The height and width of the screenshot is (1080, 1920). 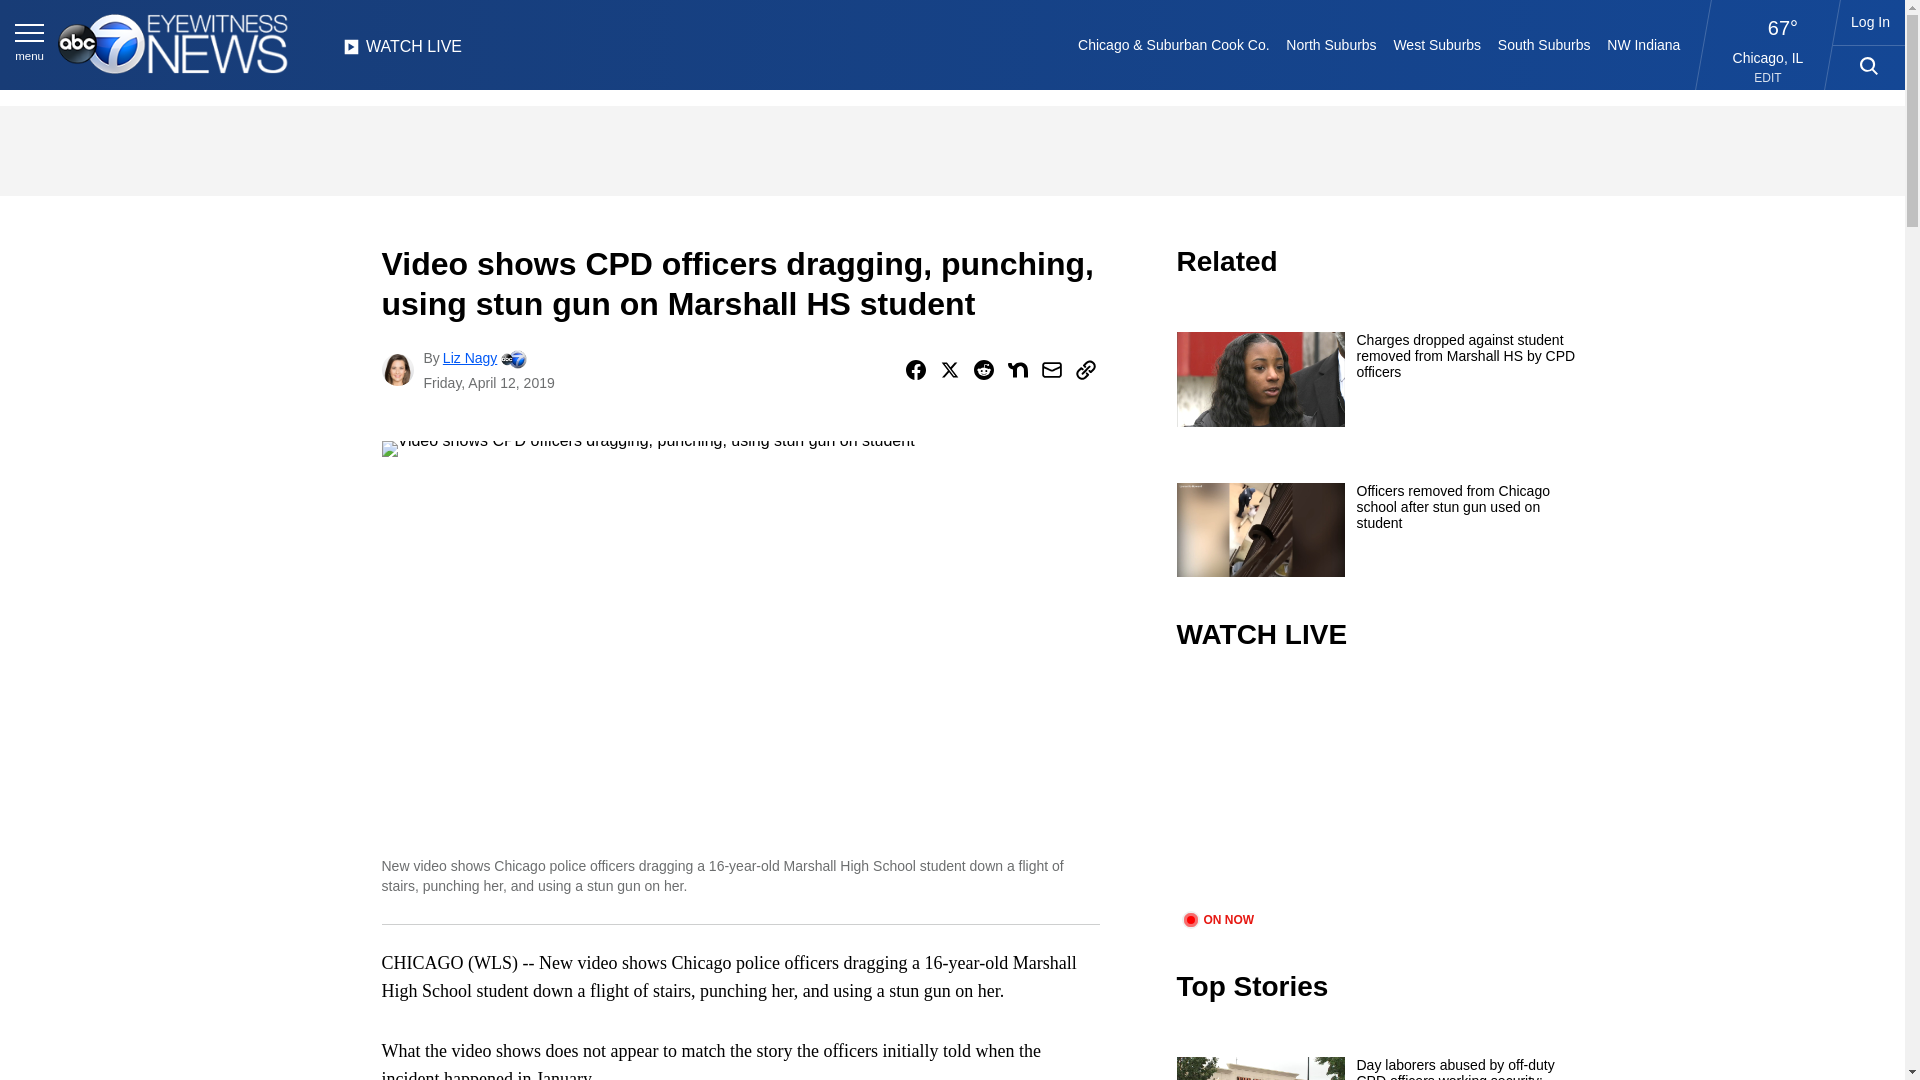 What do you see at coordinates (402, 52) in the screenshot?
I see `WATCH LIVE` at bounding box center [402, 52].